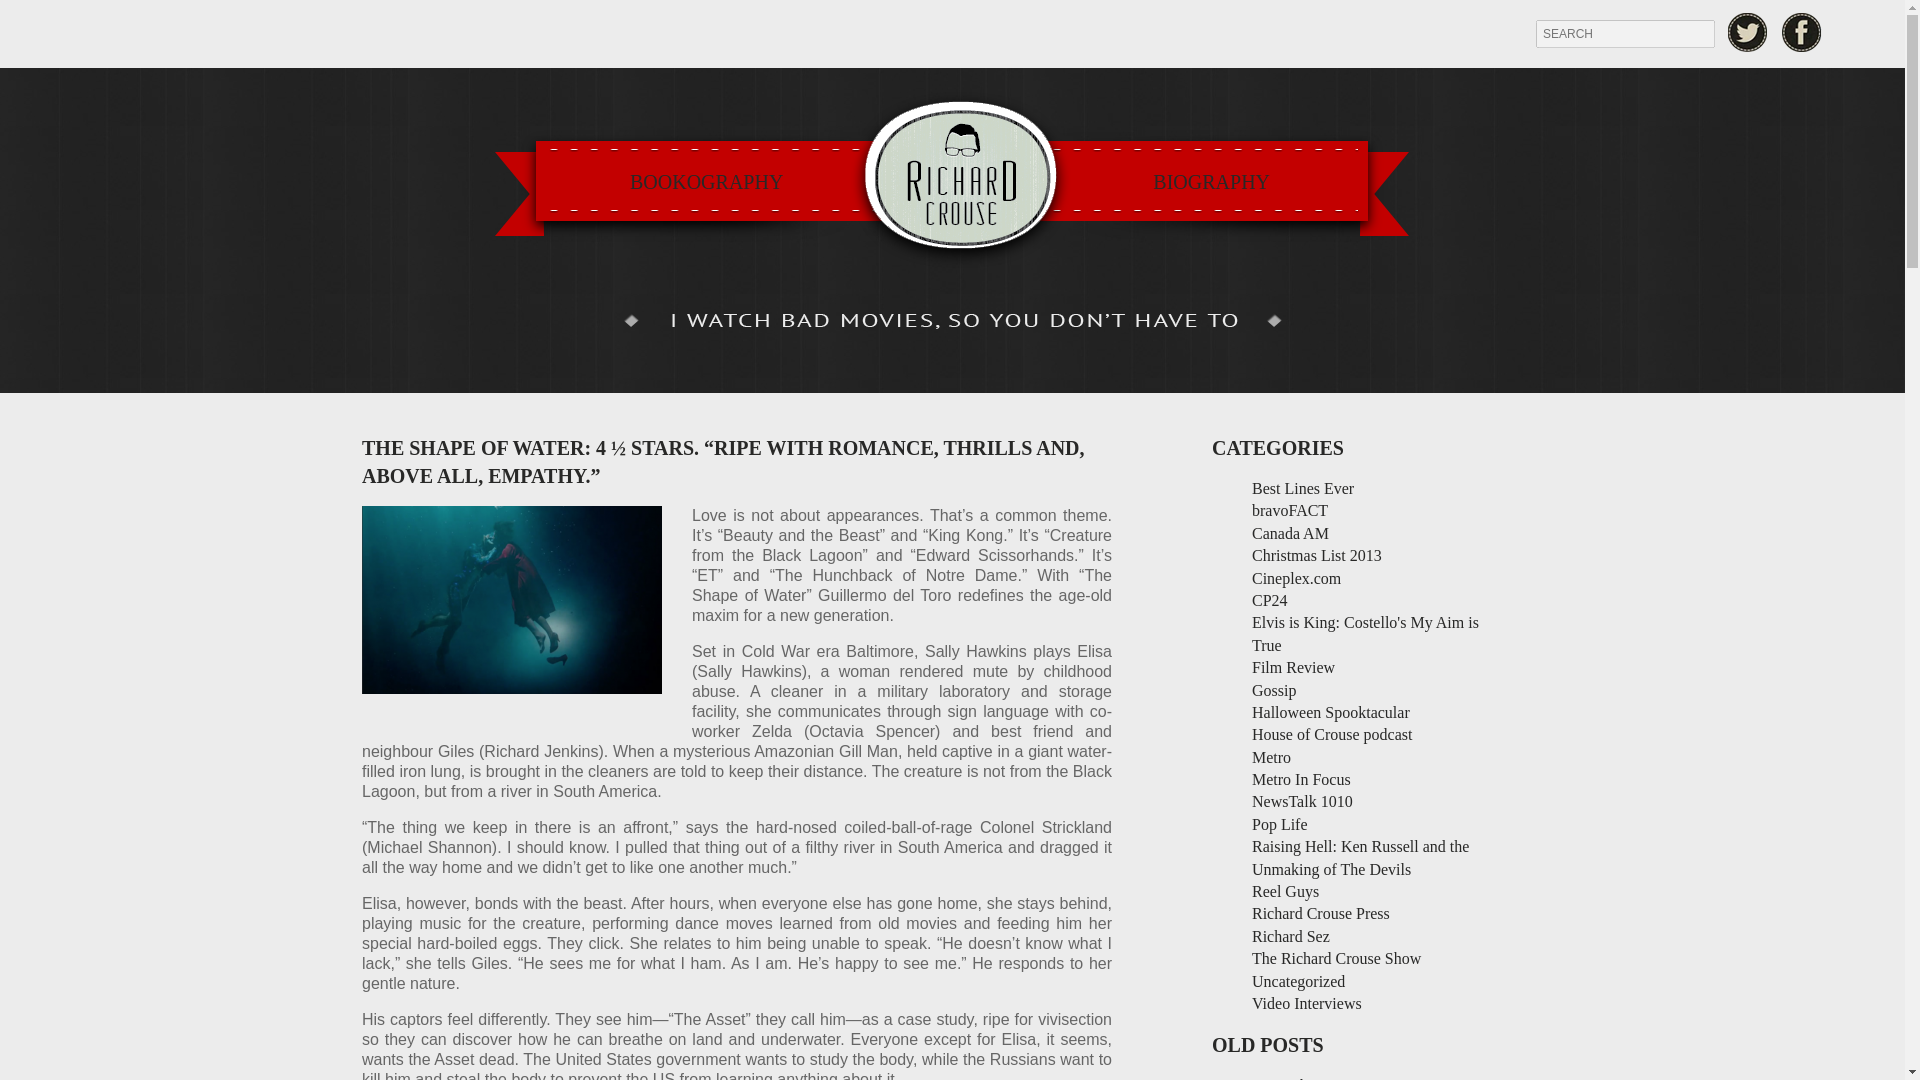  Describe the element at coordinates (1360, 857) in the screenshot. I see `Raising Hell: Ken Russell and the Unmaking of The Devils` at that location.